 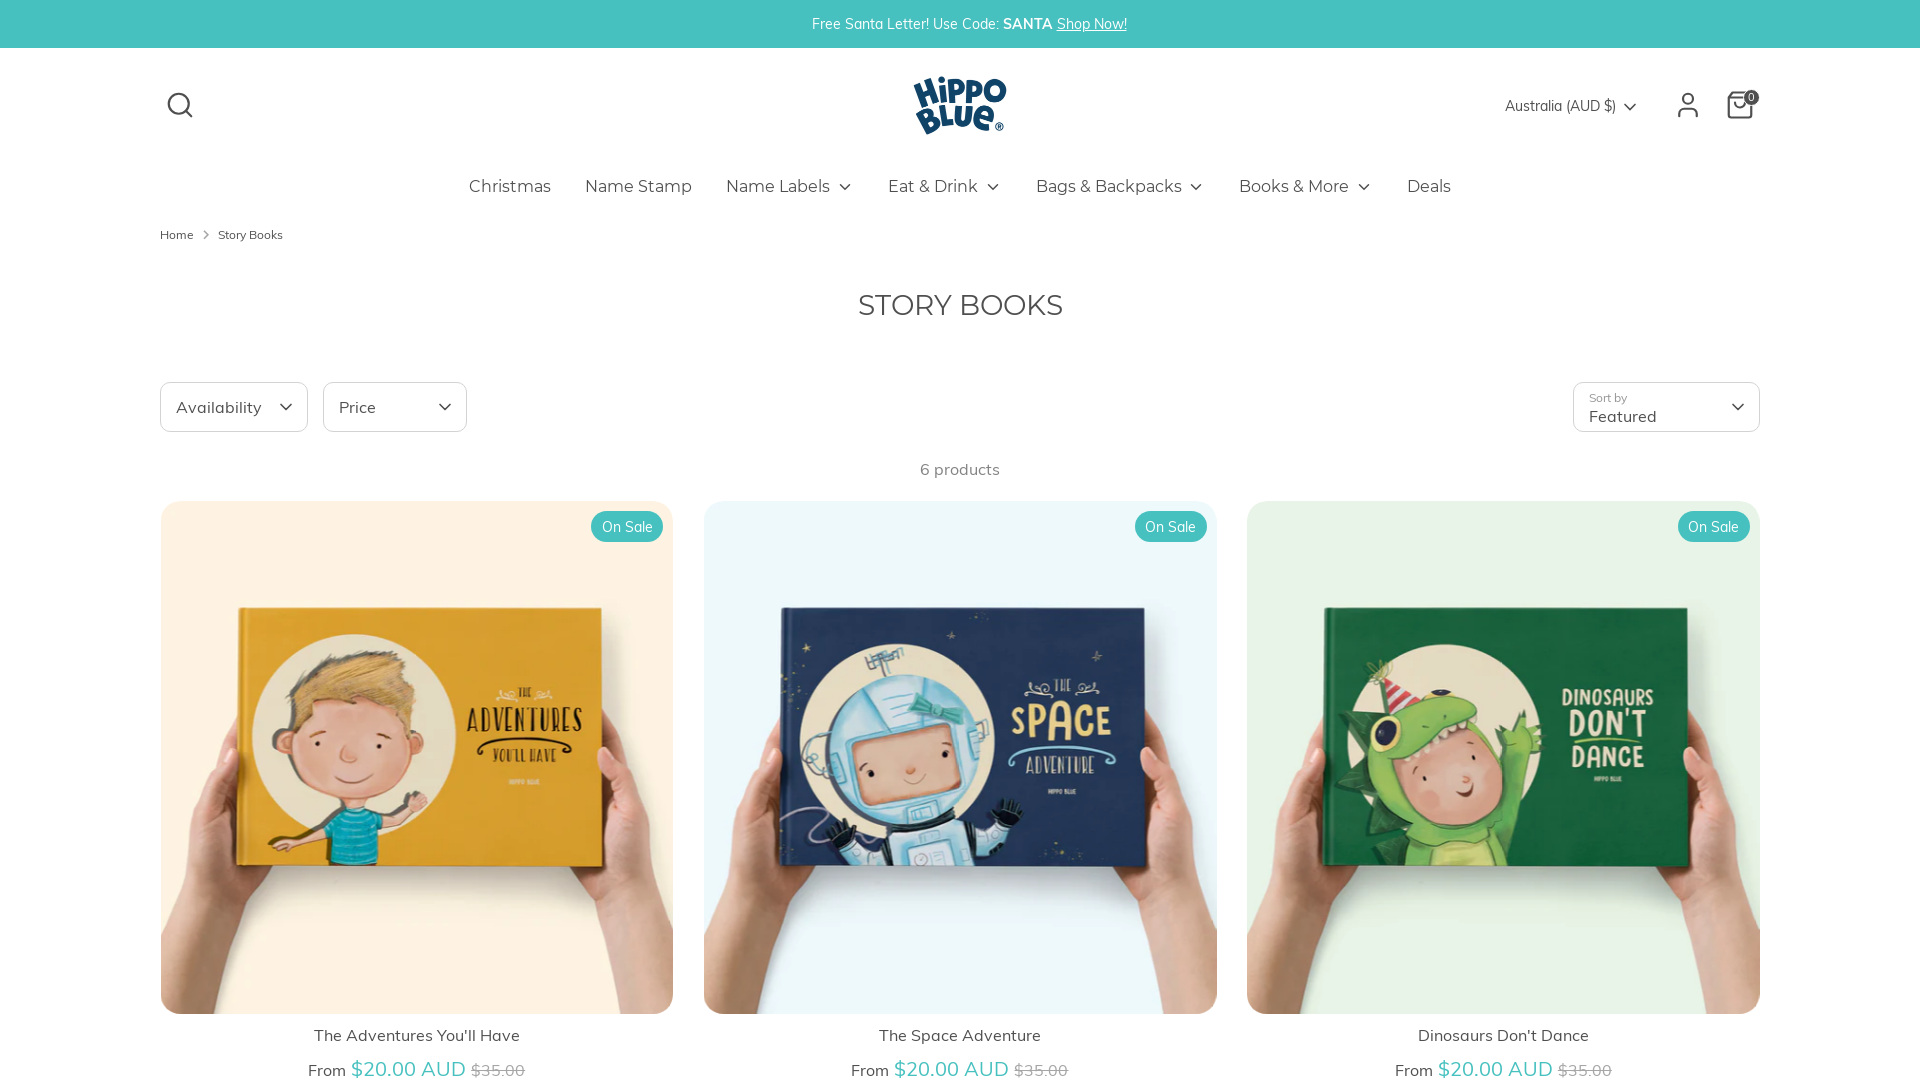 I want to click on Books & More, so click(x=1306, y=192).